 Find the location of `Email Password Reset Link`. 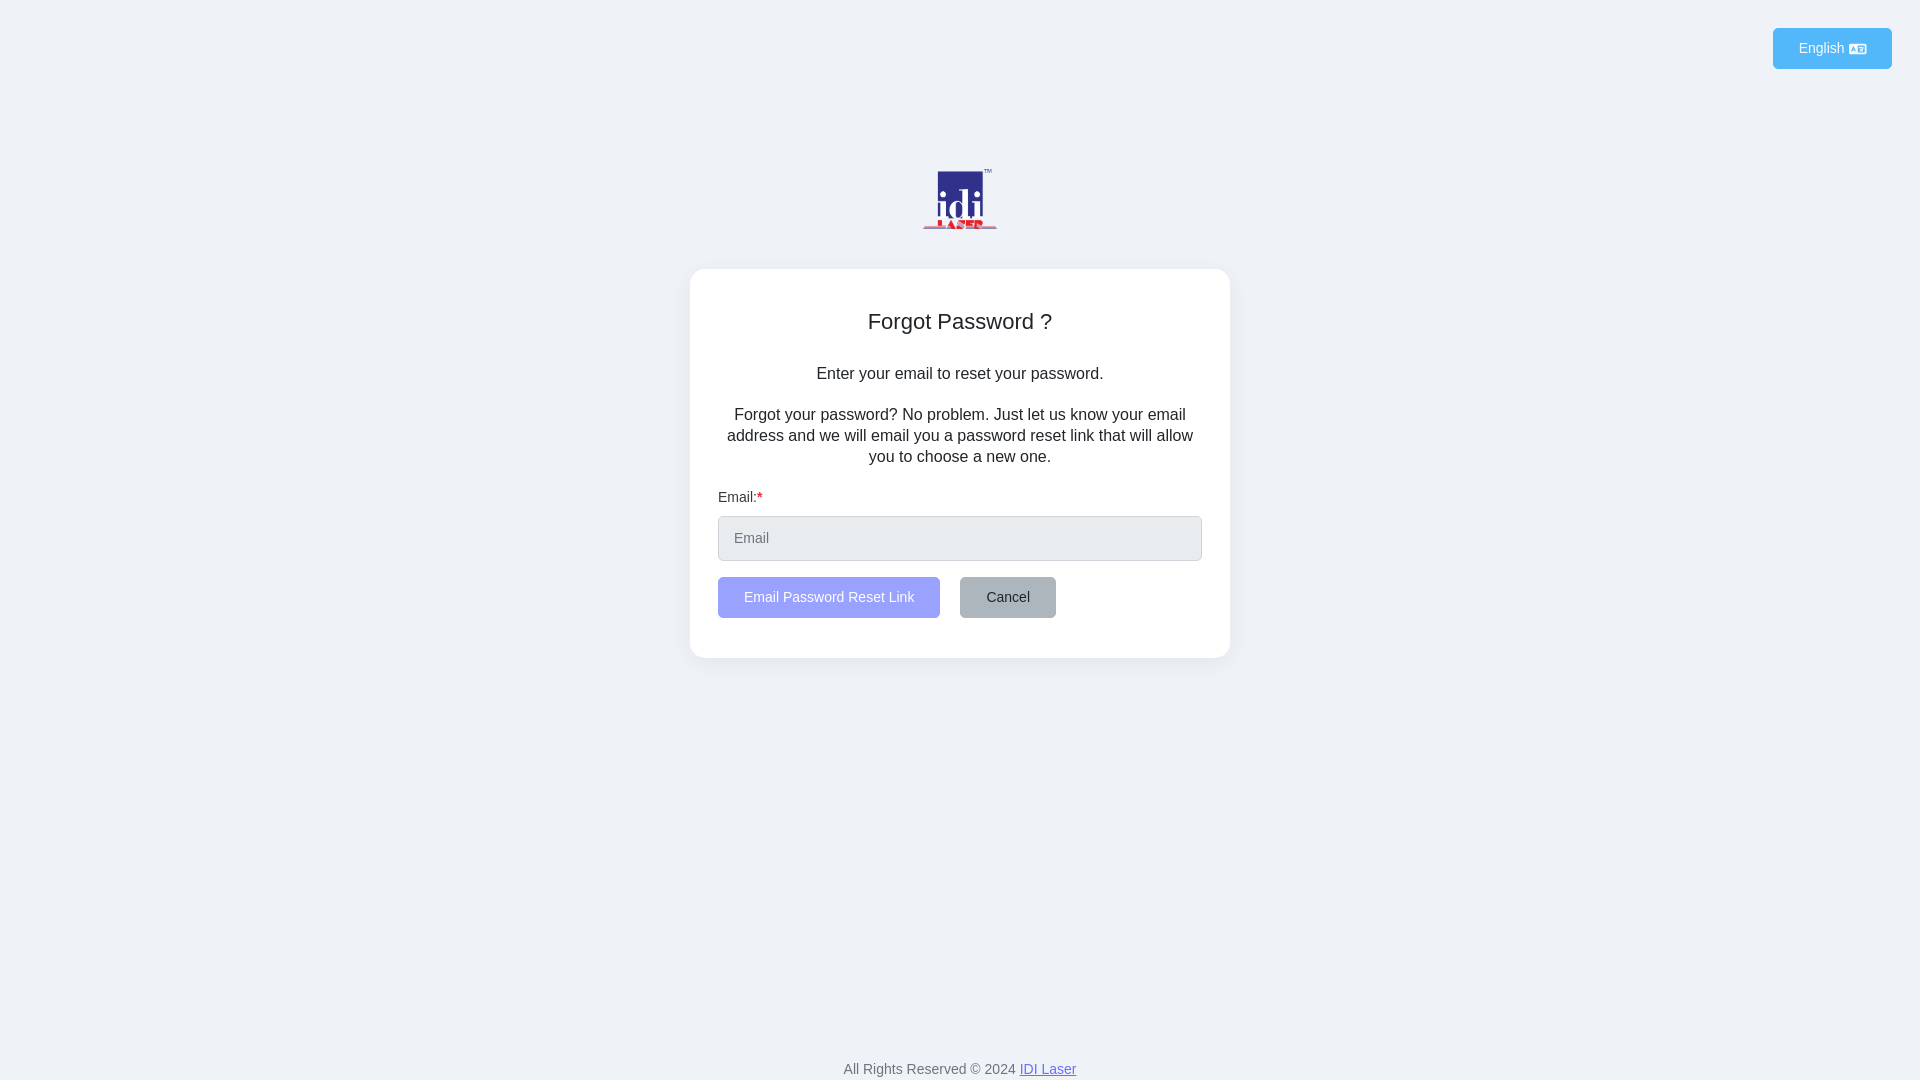

Email Password Reset Link is located at coordinates (829, 596).